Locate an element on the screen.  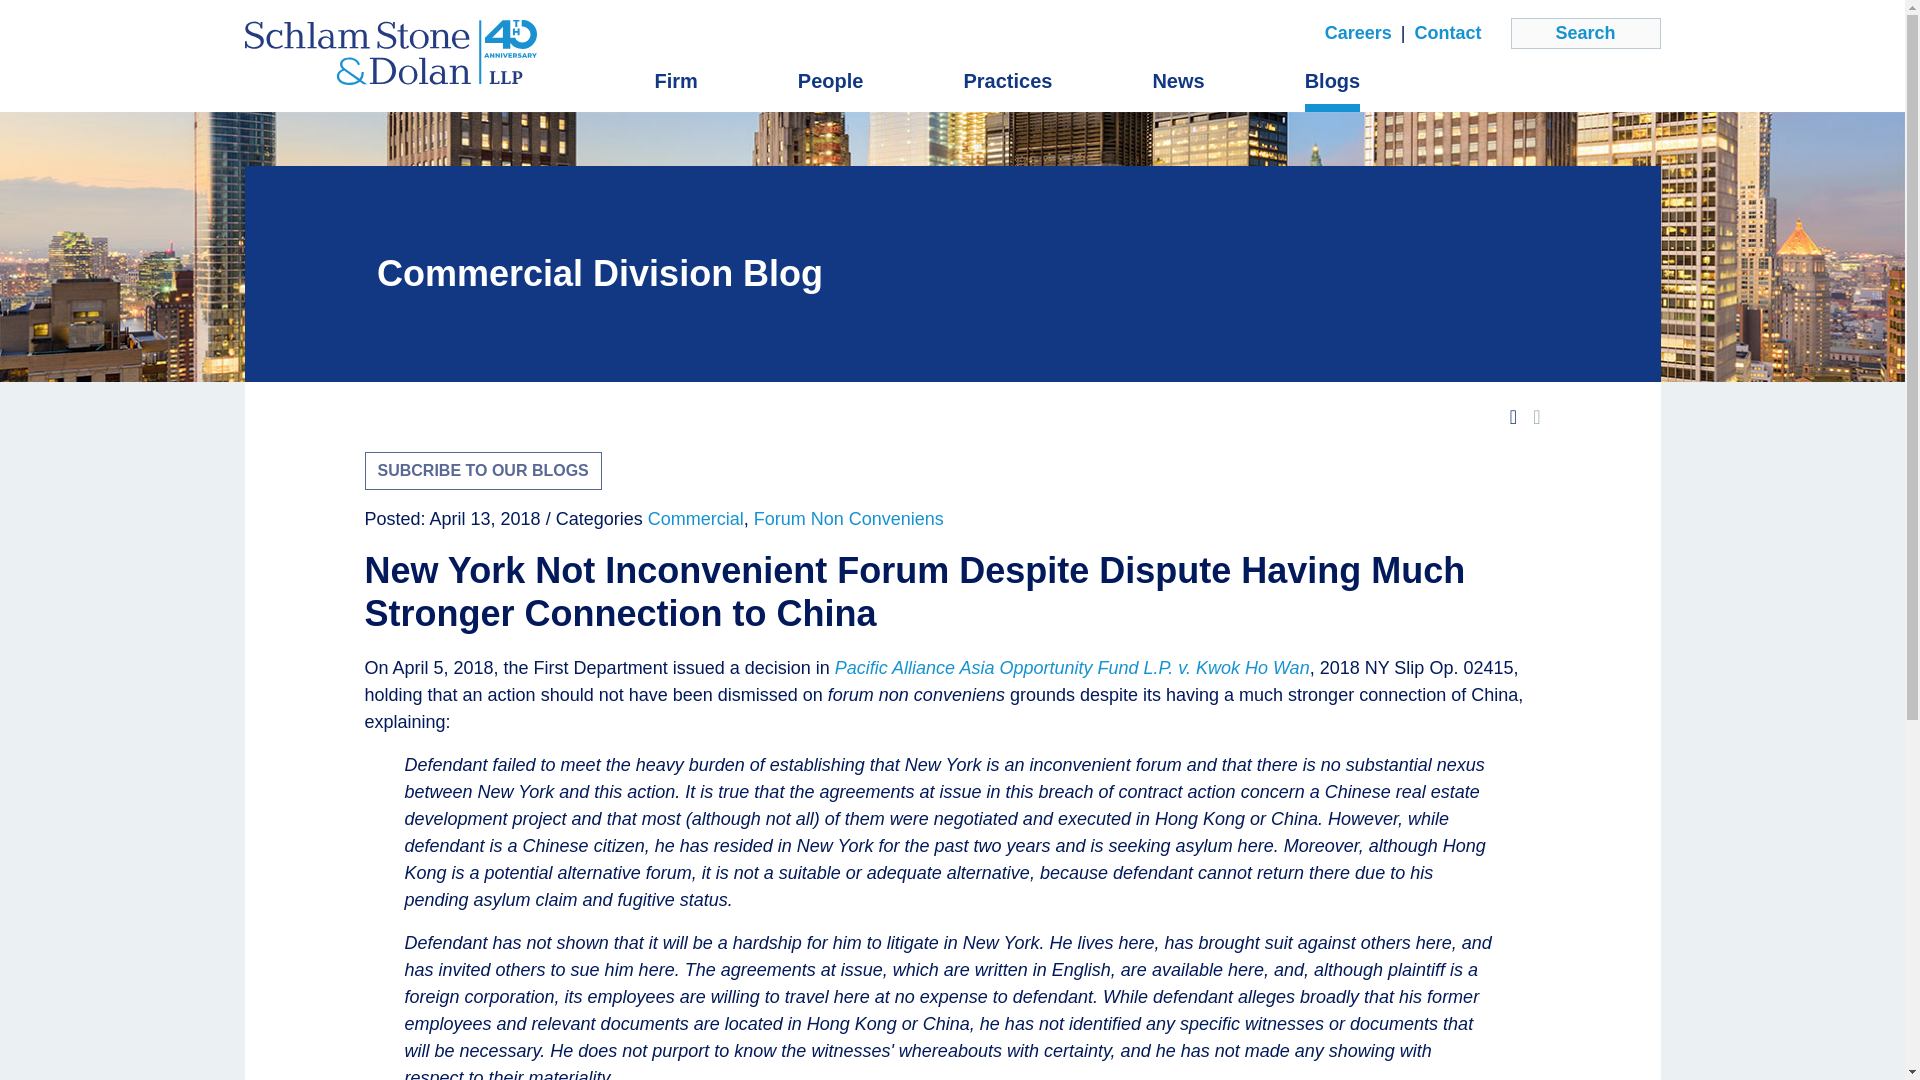
Pacific Alliance Asia Opportunity Fund L.P. v. Kwok Ho Wan is located at coordinates (1072, 668).